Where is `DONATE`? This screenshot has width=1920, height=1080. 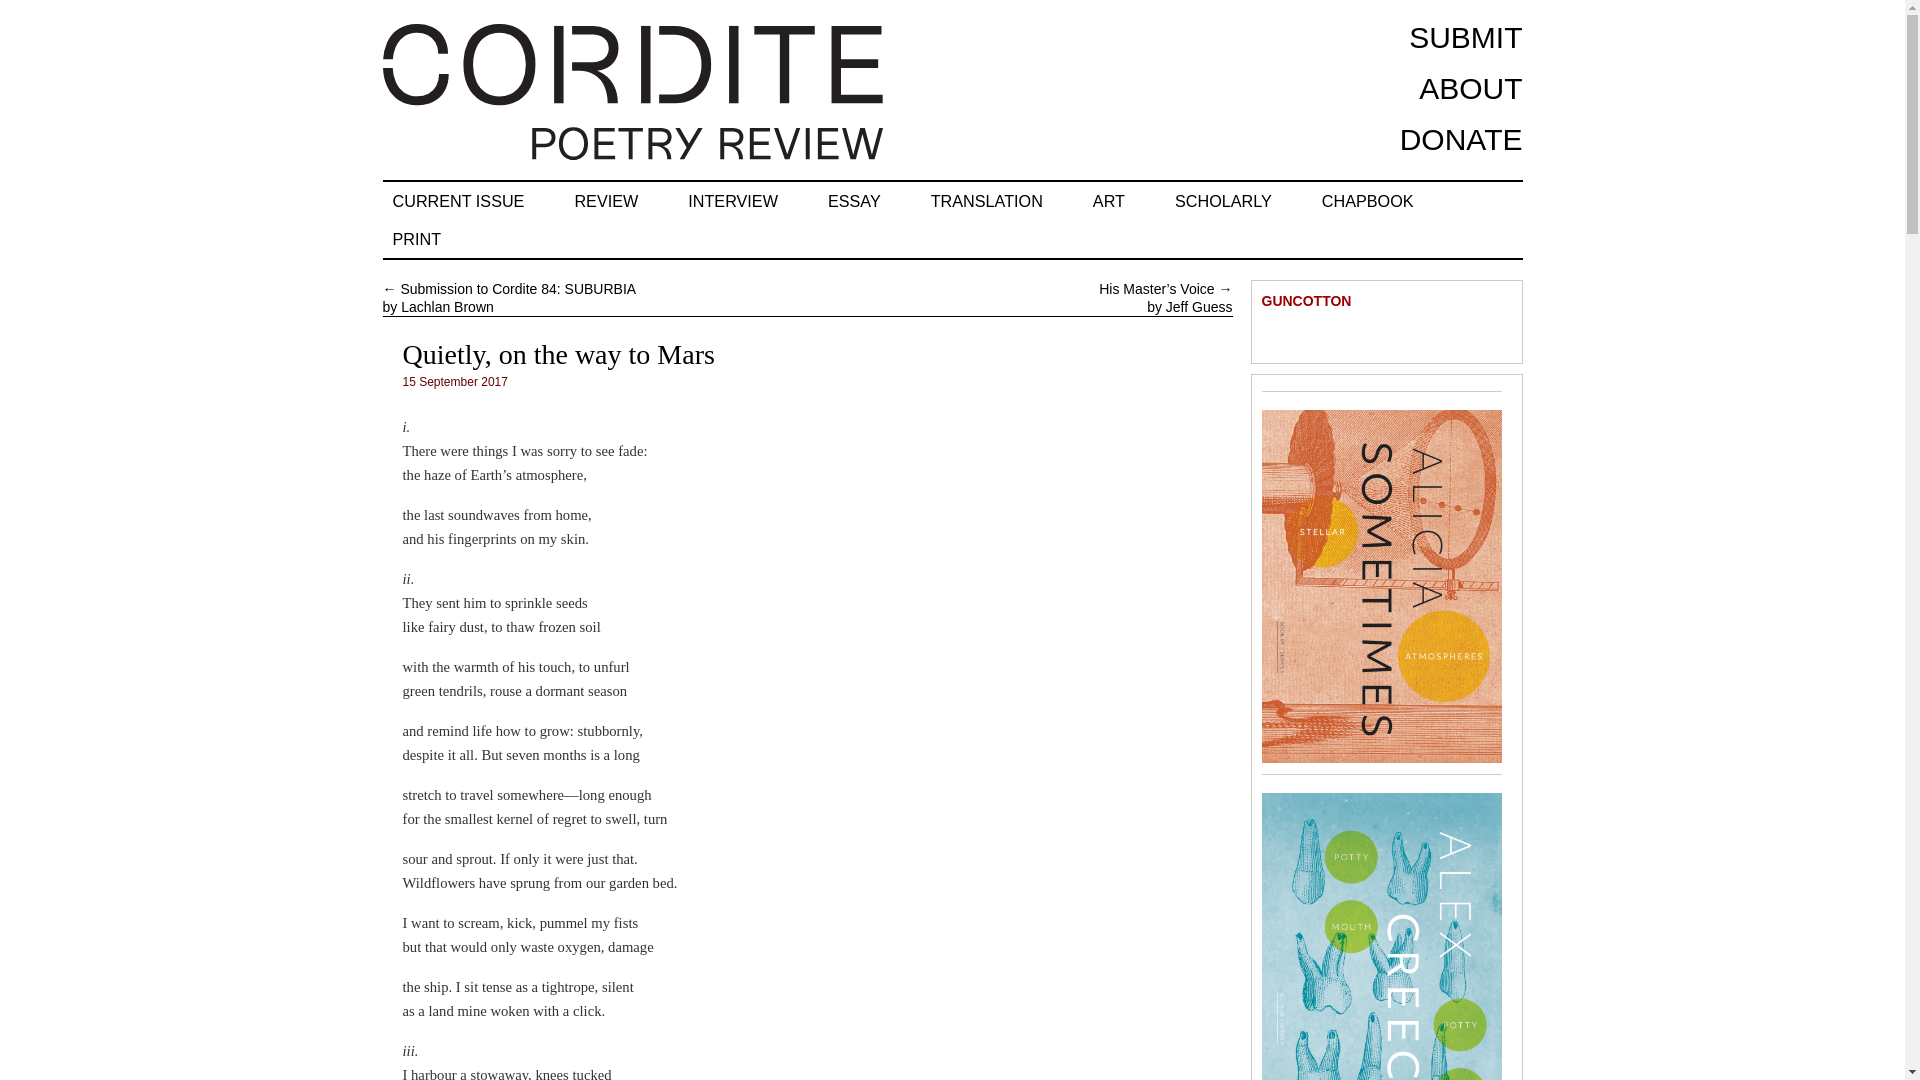
DONATE is located at coordinates (1460, 139).